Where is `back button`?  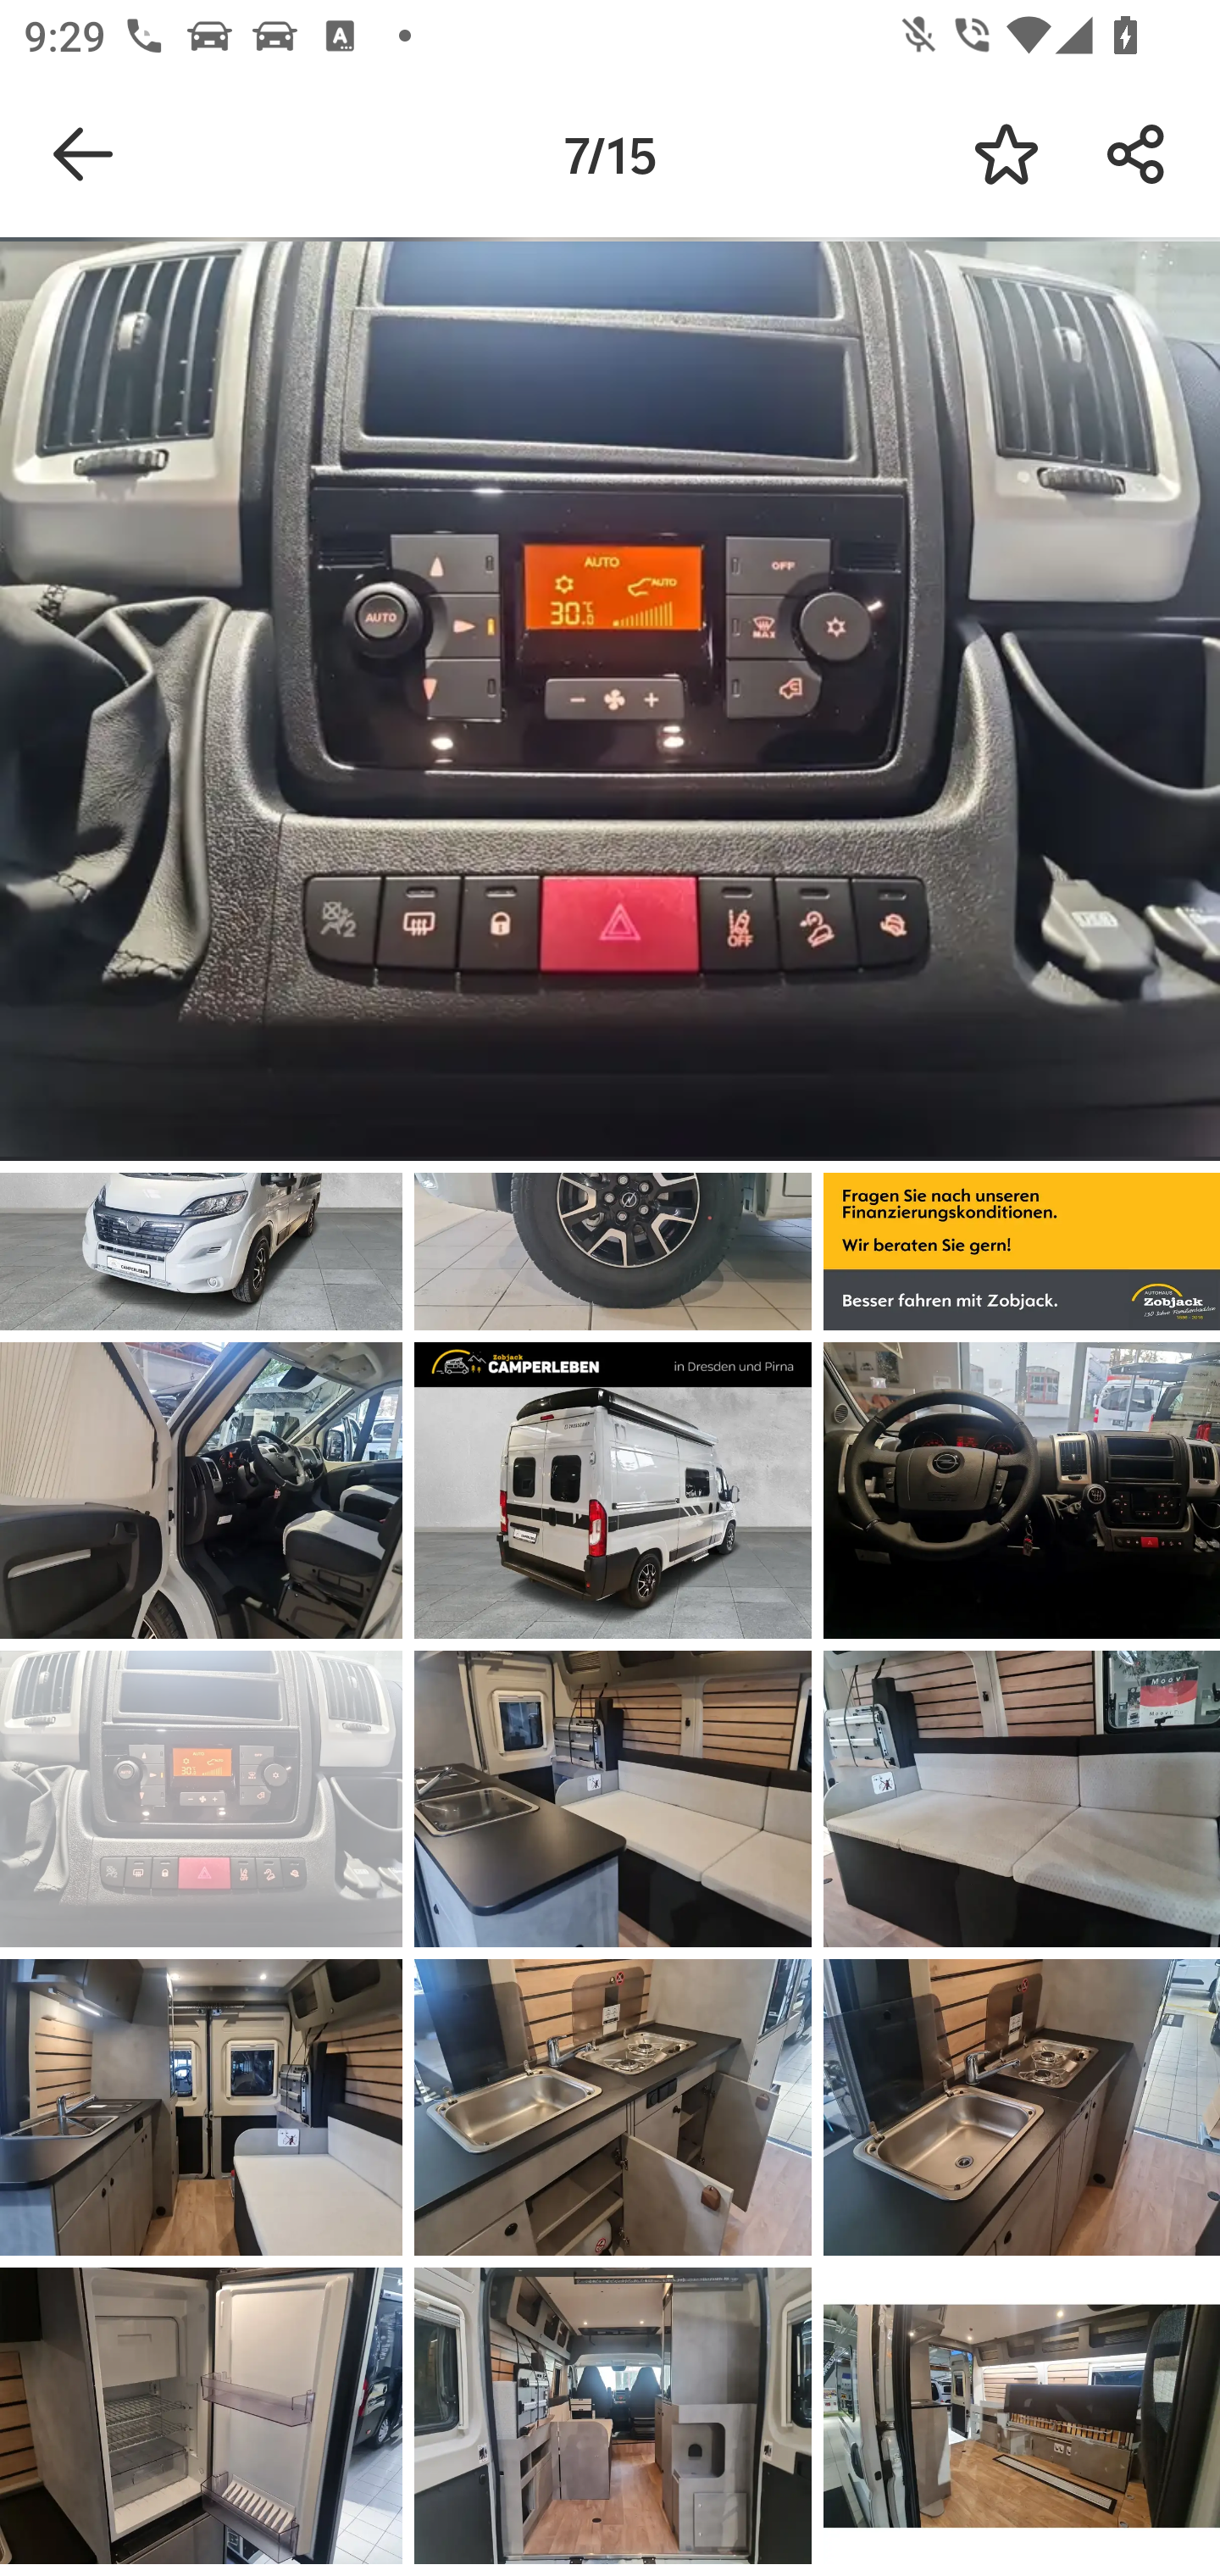 back button is located at coordinates (83, 154).